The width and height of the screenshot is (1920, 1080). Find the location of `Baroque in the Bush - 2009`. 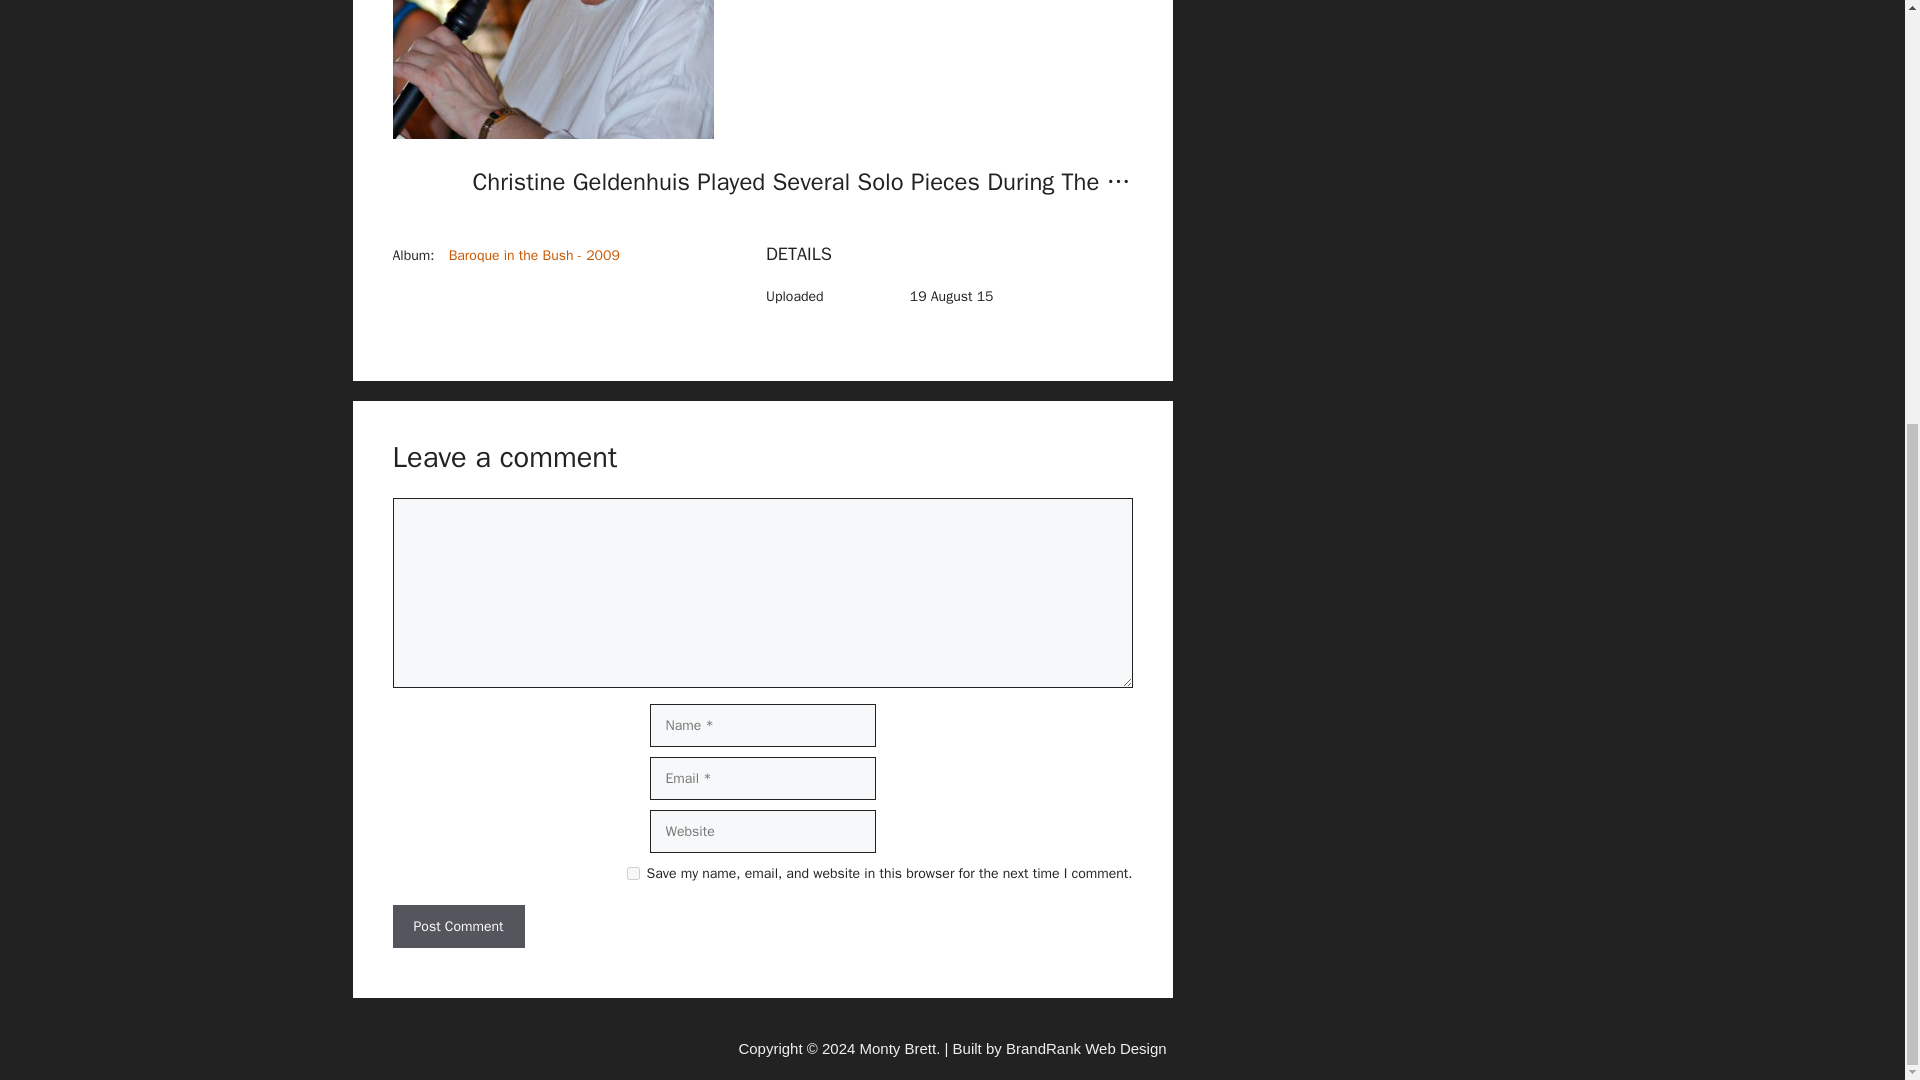

Baroque in the Bush - 2009 is located at coordinates (534, 255).